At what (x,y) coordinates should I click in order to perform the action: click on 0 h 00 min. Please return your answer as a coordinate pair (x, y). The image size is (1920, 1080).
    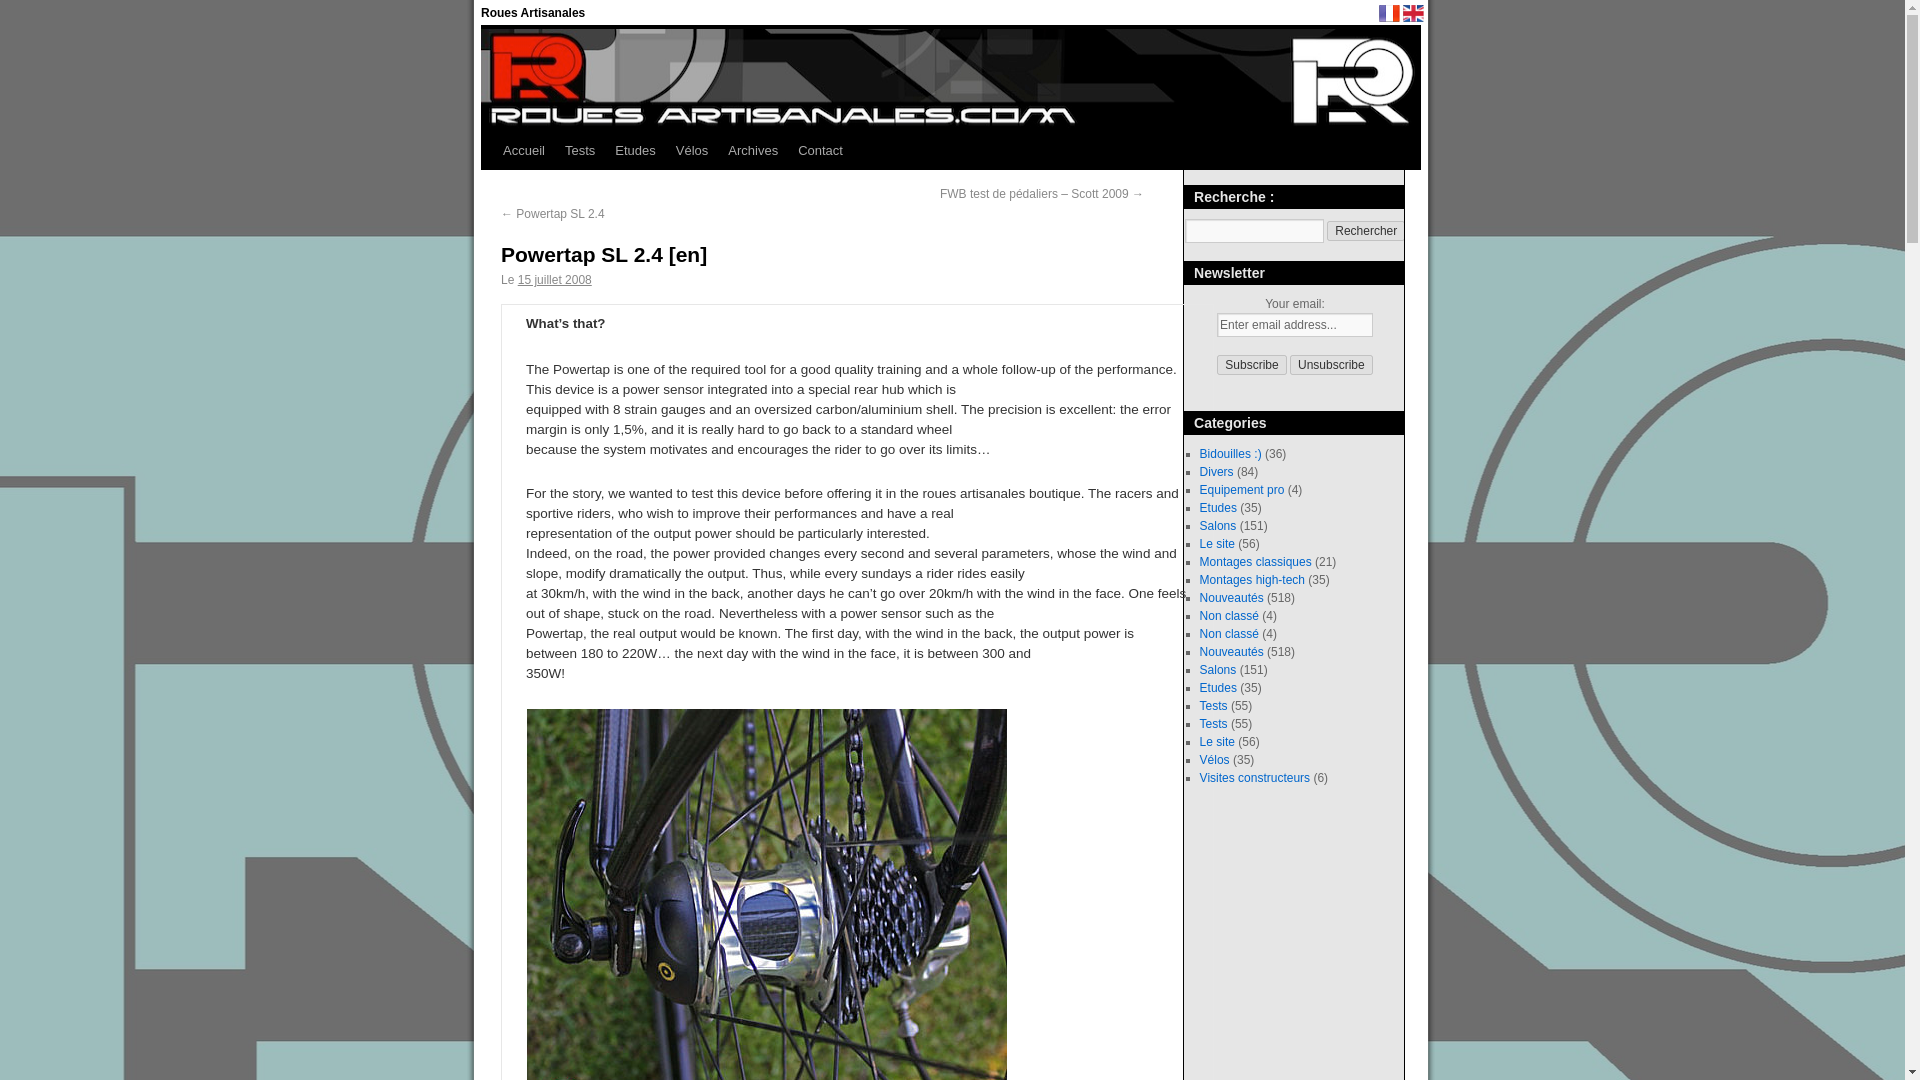
    Looking at the image, I should click on (554, 280).